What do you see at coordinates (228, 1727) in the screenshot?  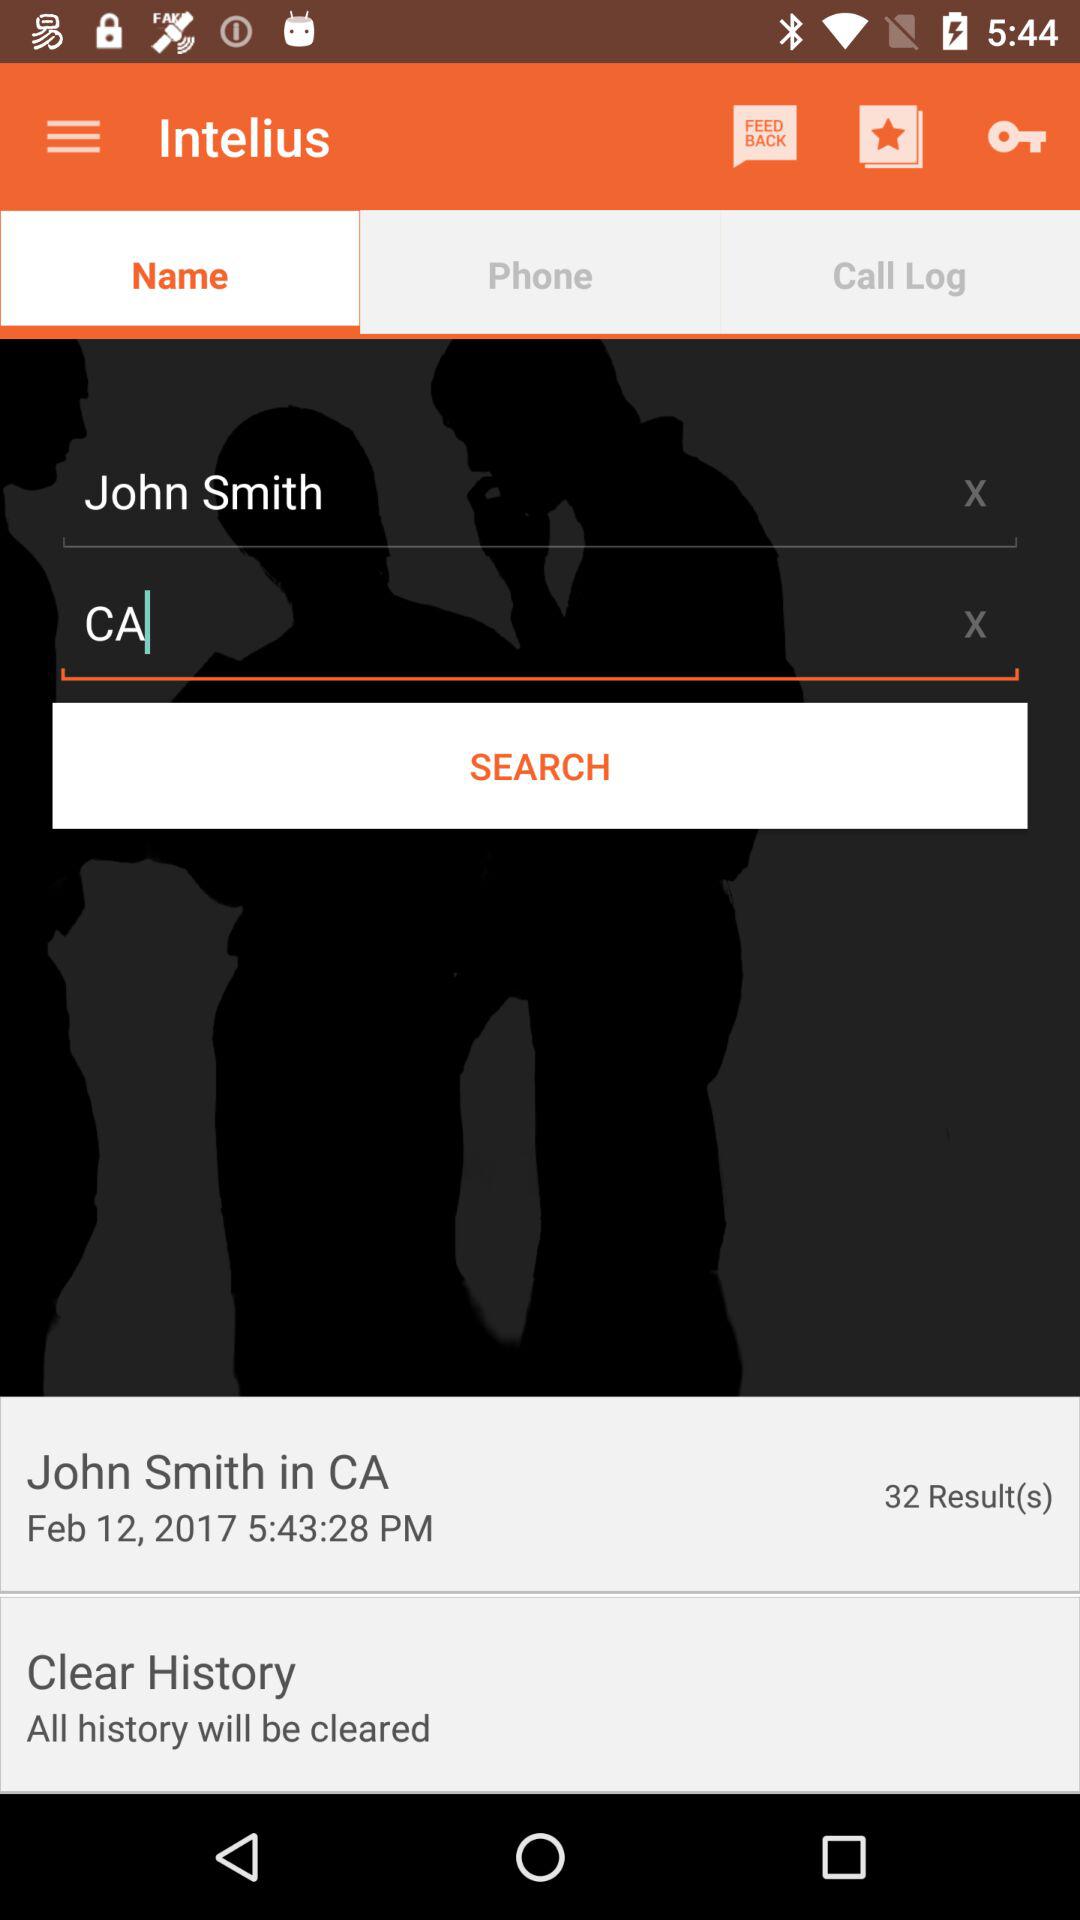 I see `scroll until the all history will icon` at bounding box center [228, 1727].